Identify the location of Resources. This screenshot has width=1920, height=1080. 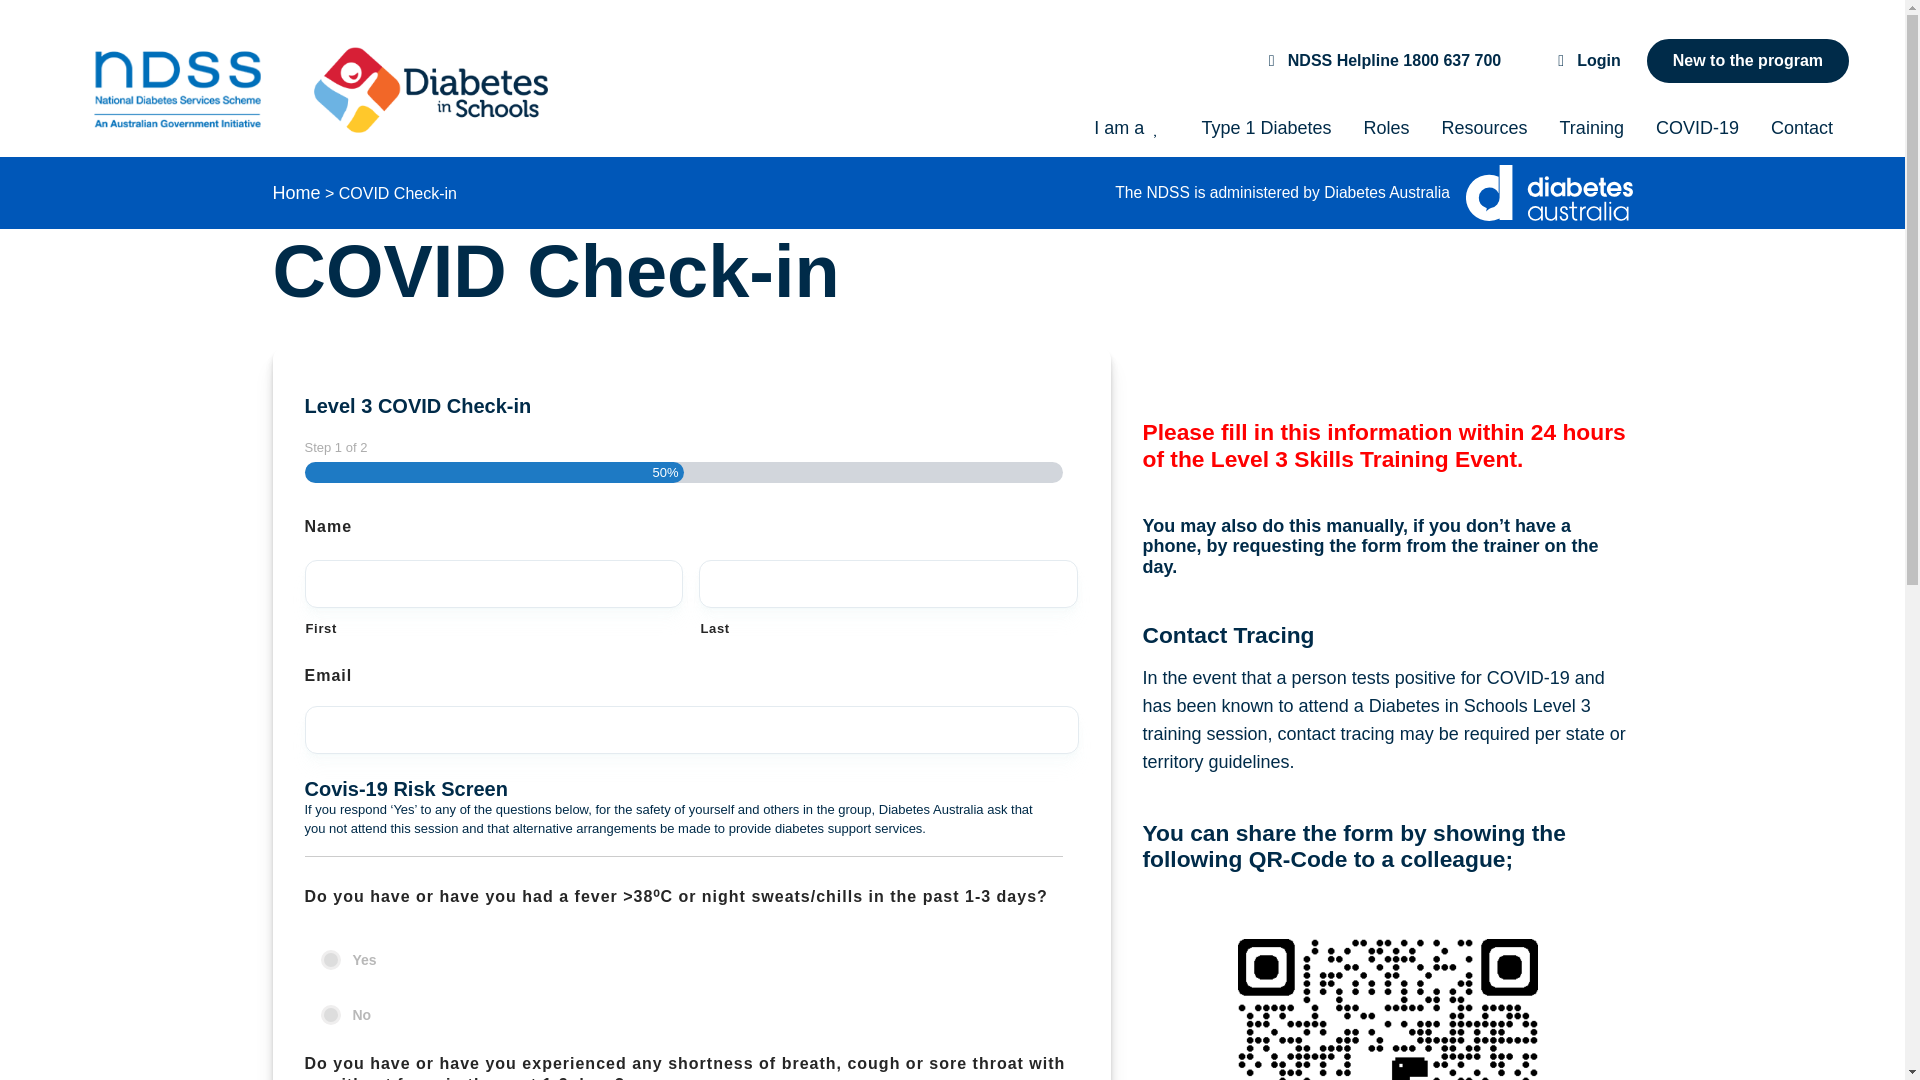
(1484, 128).